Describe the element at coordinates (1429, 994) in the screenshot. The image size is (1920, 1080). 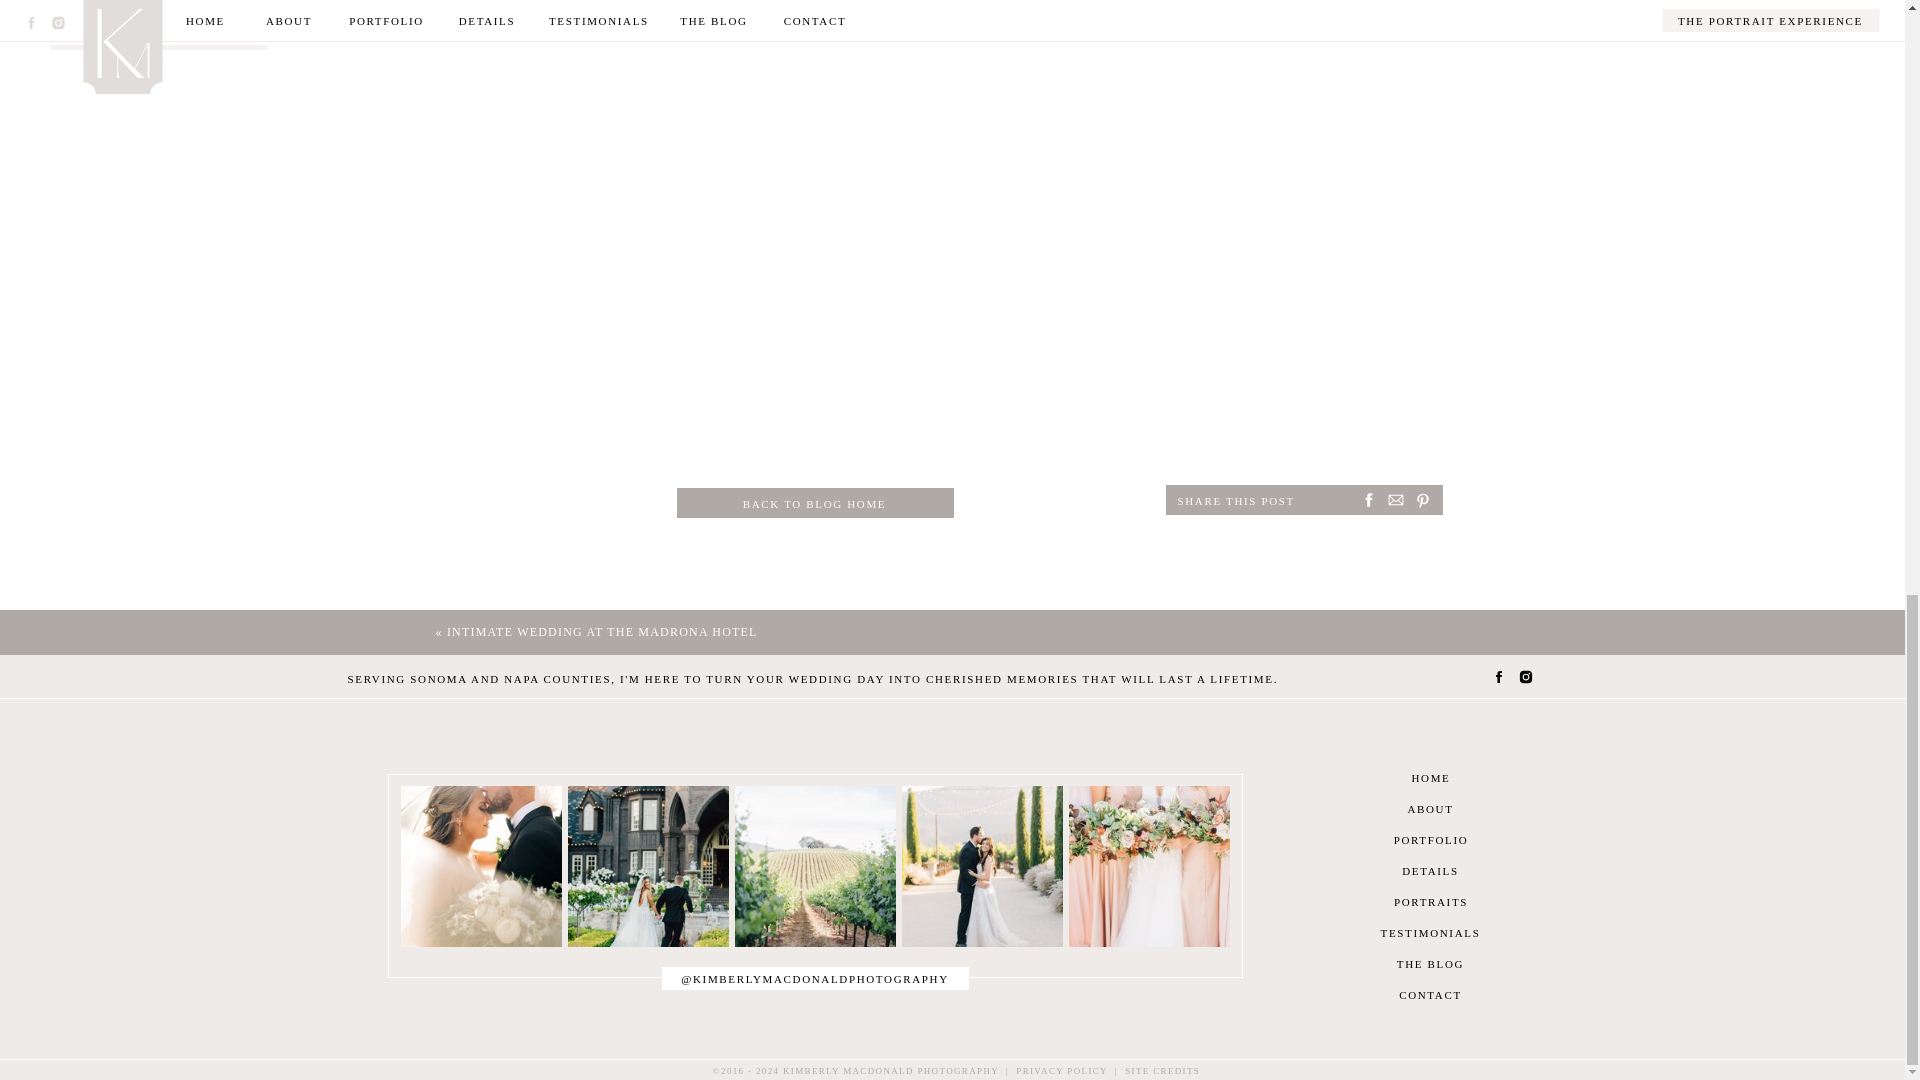
I see `CONTACT` at that location.